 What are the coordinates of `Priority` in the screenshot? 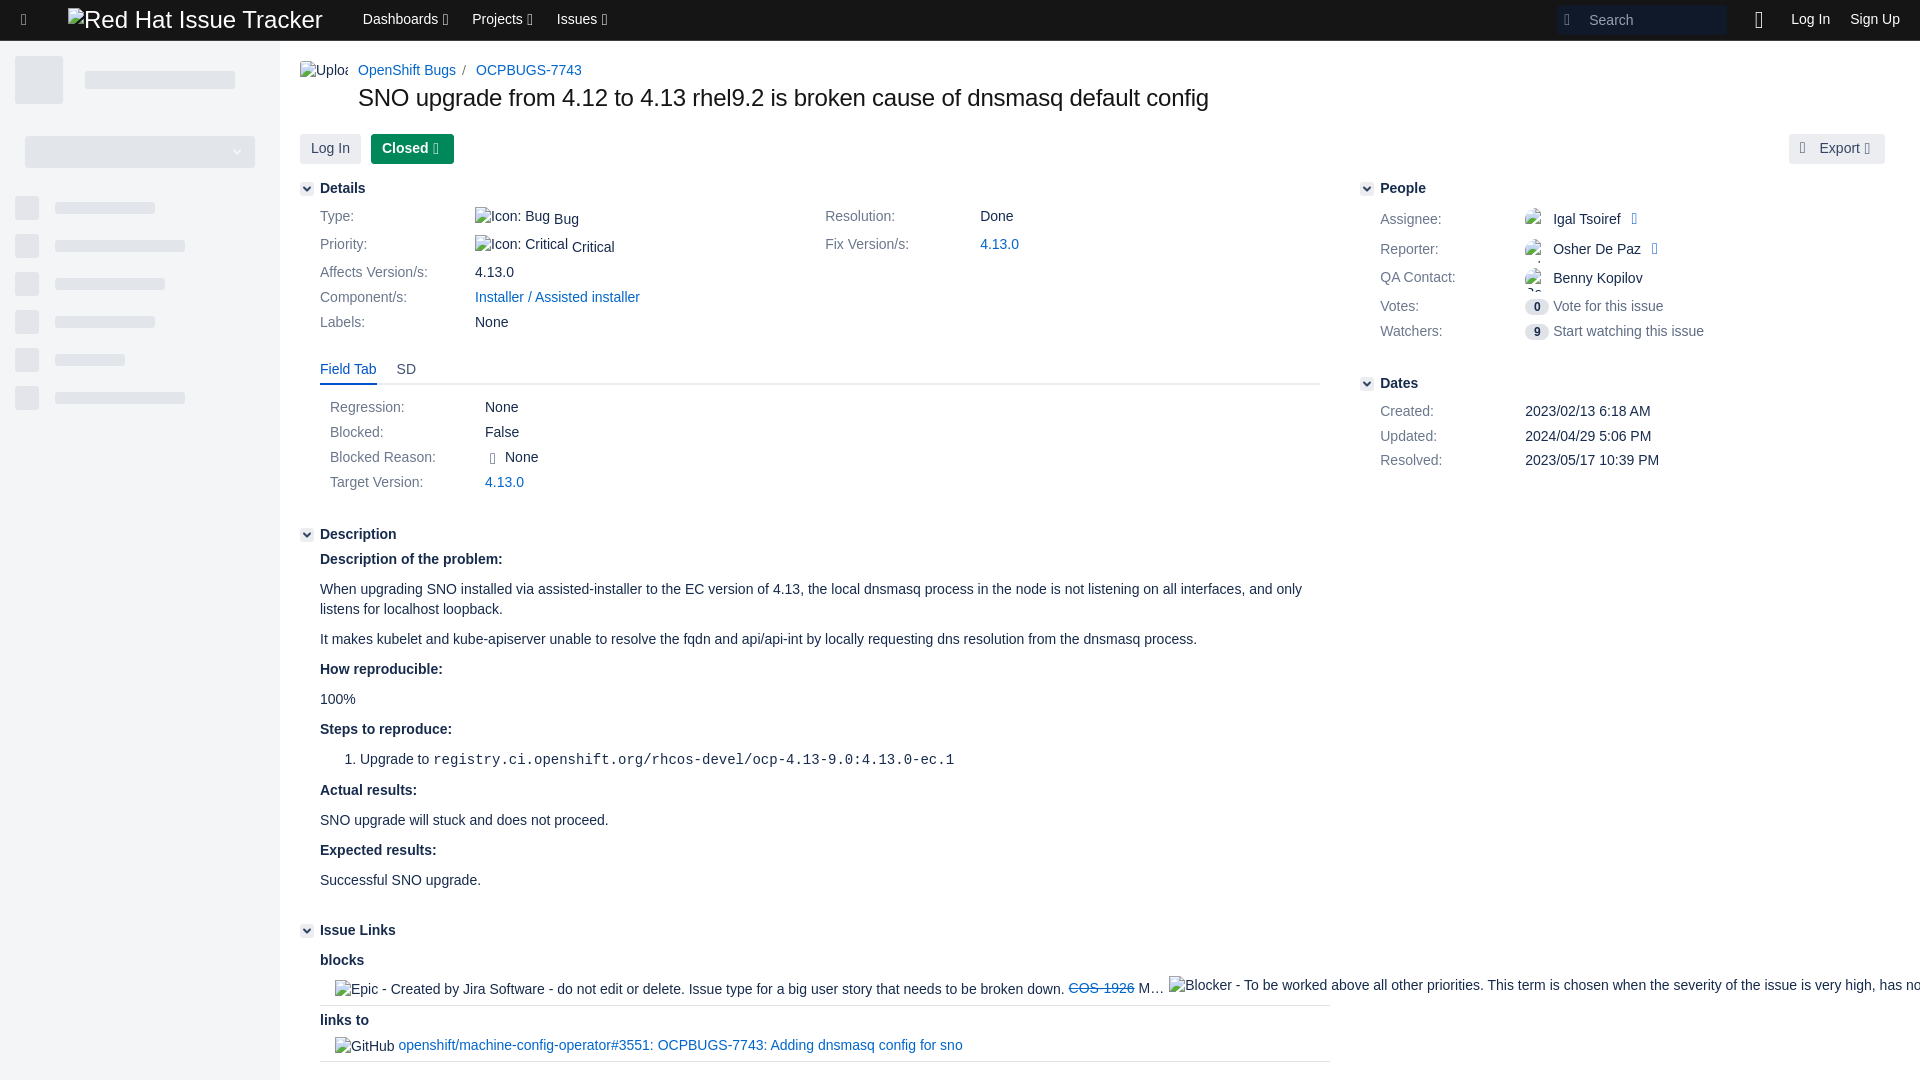 It's located at (395, 245).